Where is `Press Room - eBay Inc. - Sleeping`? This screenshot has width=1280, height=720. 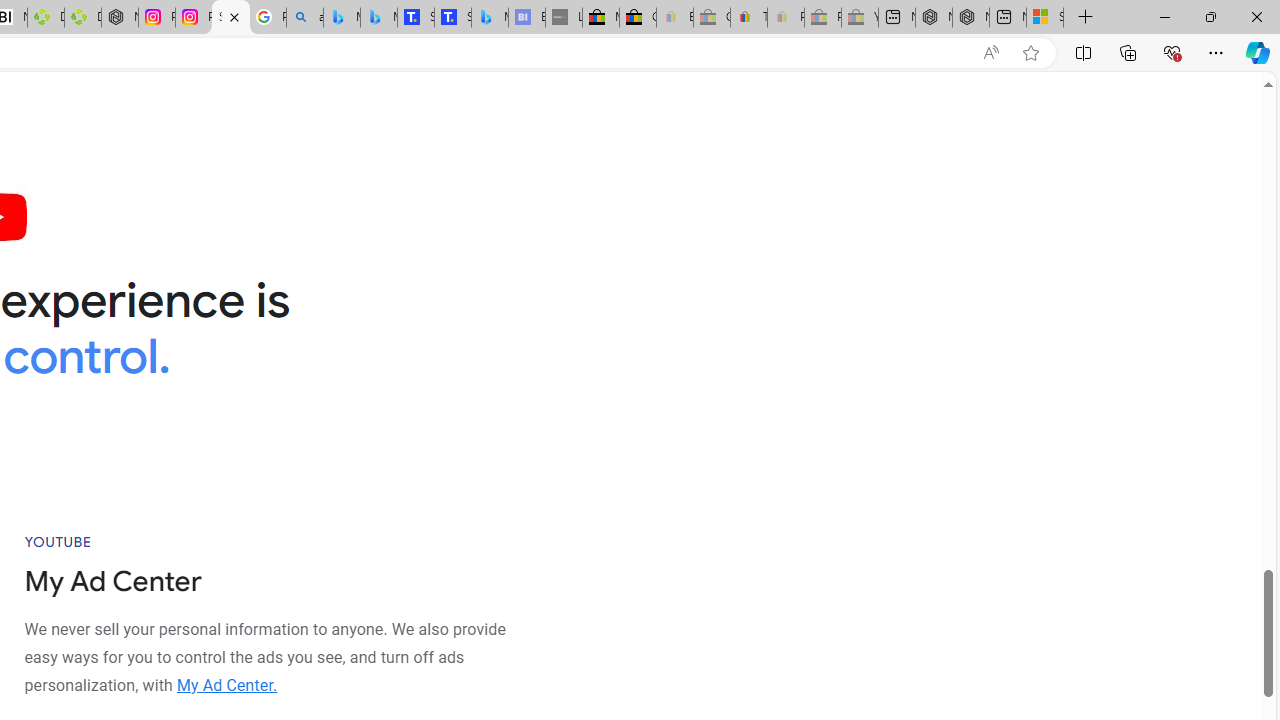 Press Room - eBay Inc. - Sleeping is located at coordinates (822, 18).